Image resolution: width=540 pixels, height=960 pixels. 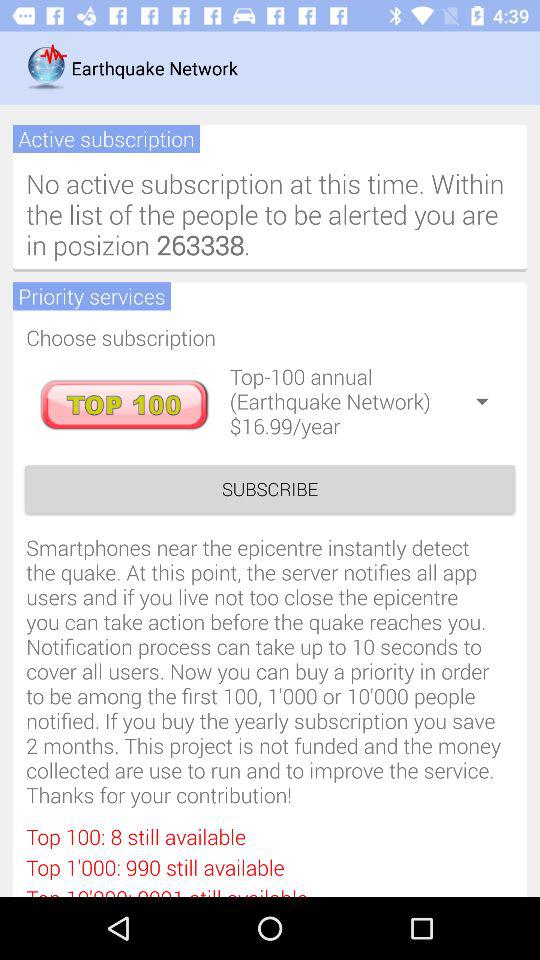 I want to click on select subscribe, so click(x=270, y=488).